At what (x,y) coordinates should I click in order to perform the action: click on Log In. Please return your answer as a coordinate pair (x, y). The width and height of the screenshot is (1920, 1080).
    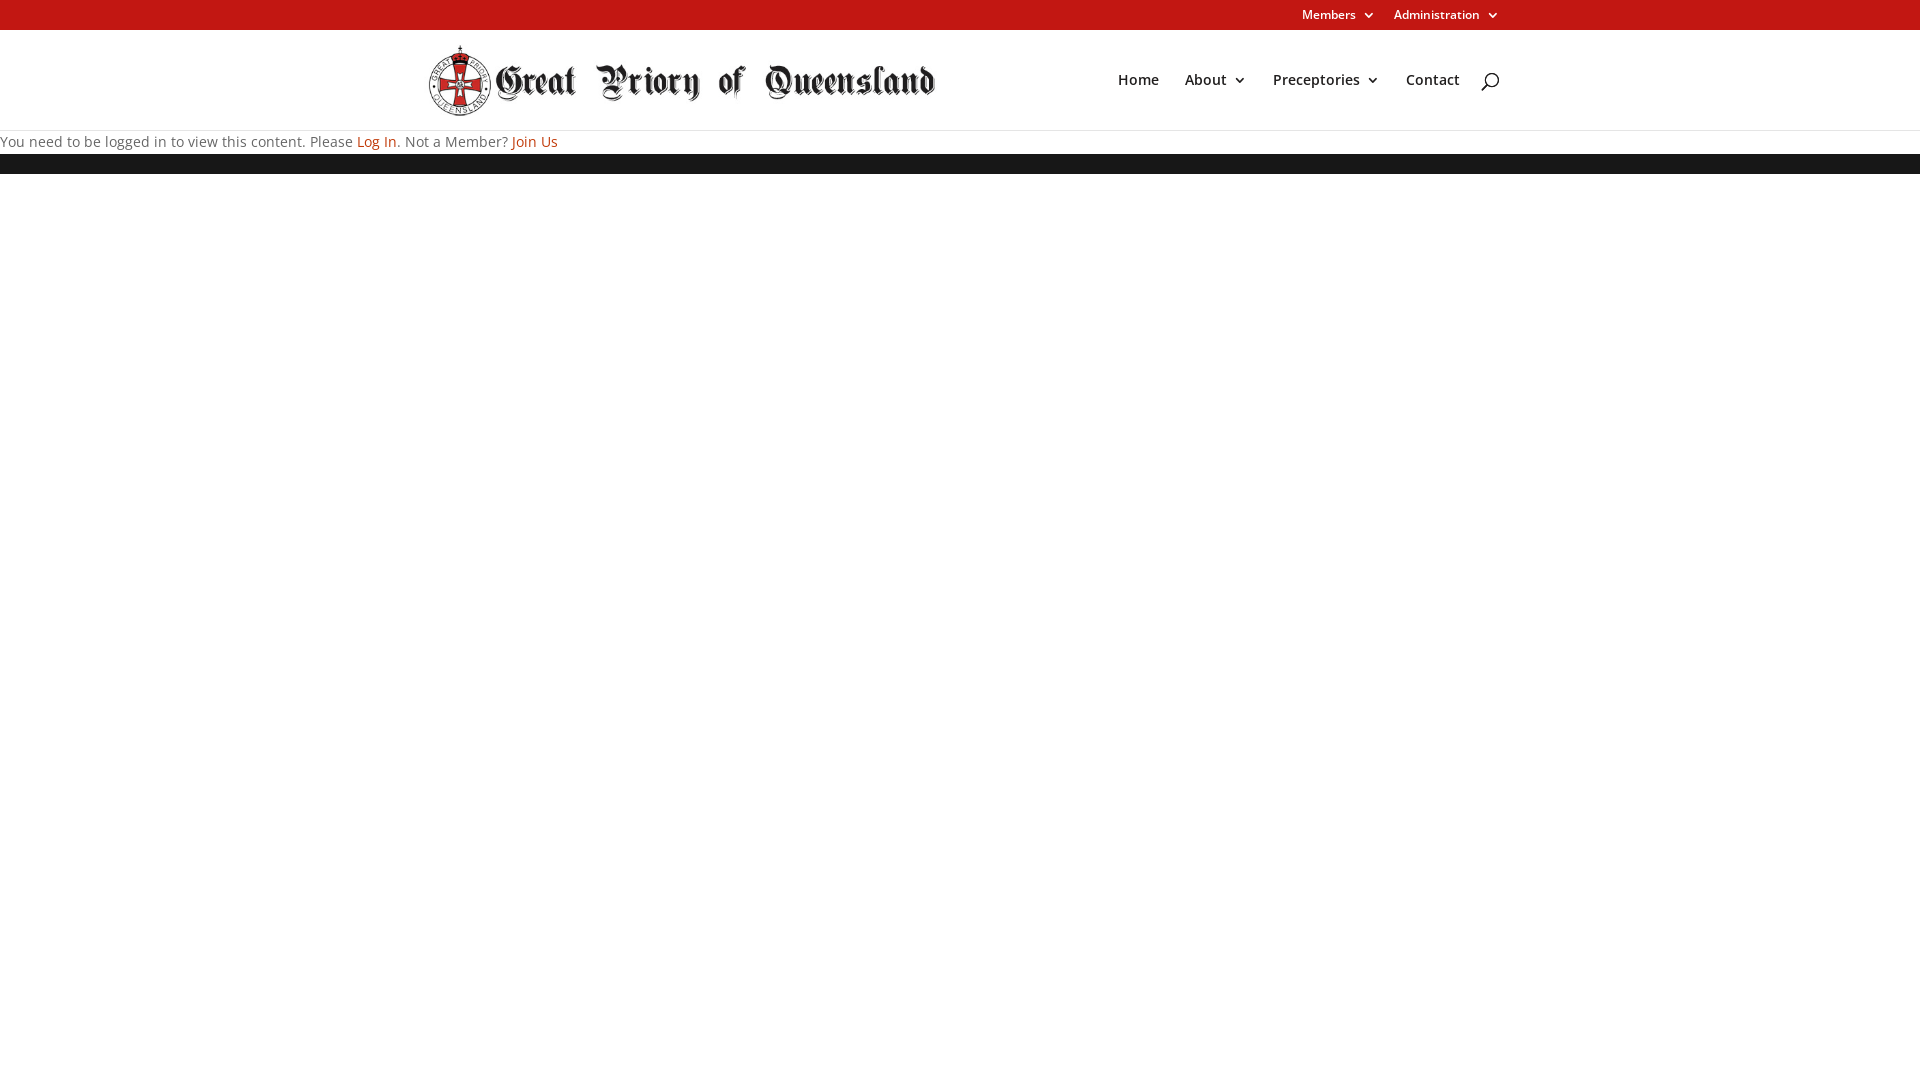
    Looking at the image, I should click on (377, 142).